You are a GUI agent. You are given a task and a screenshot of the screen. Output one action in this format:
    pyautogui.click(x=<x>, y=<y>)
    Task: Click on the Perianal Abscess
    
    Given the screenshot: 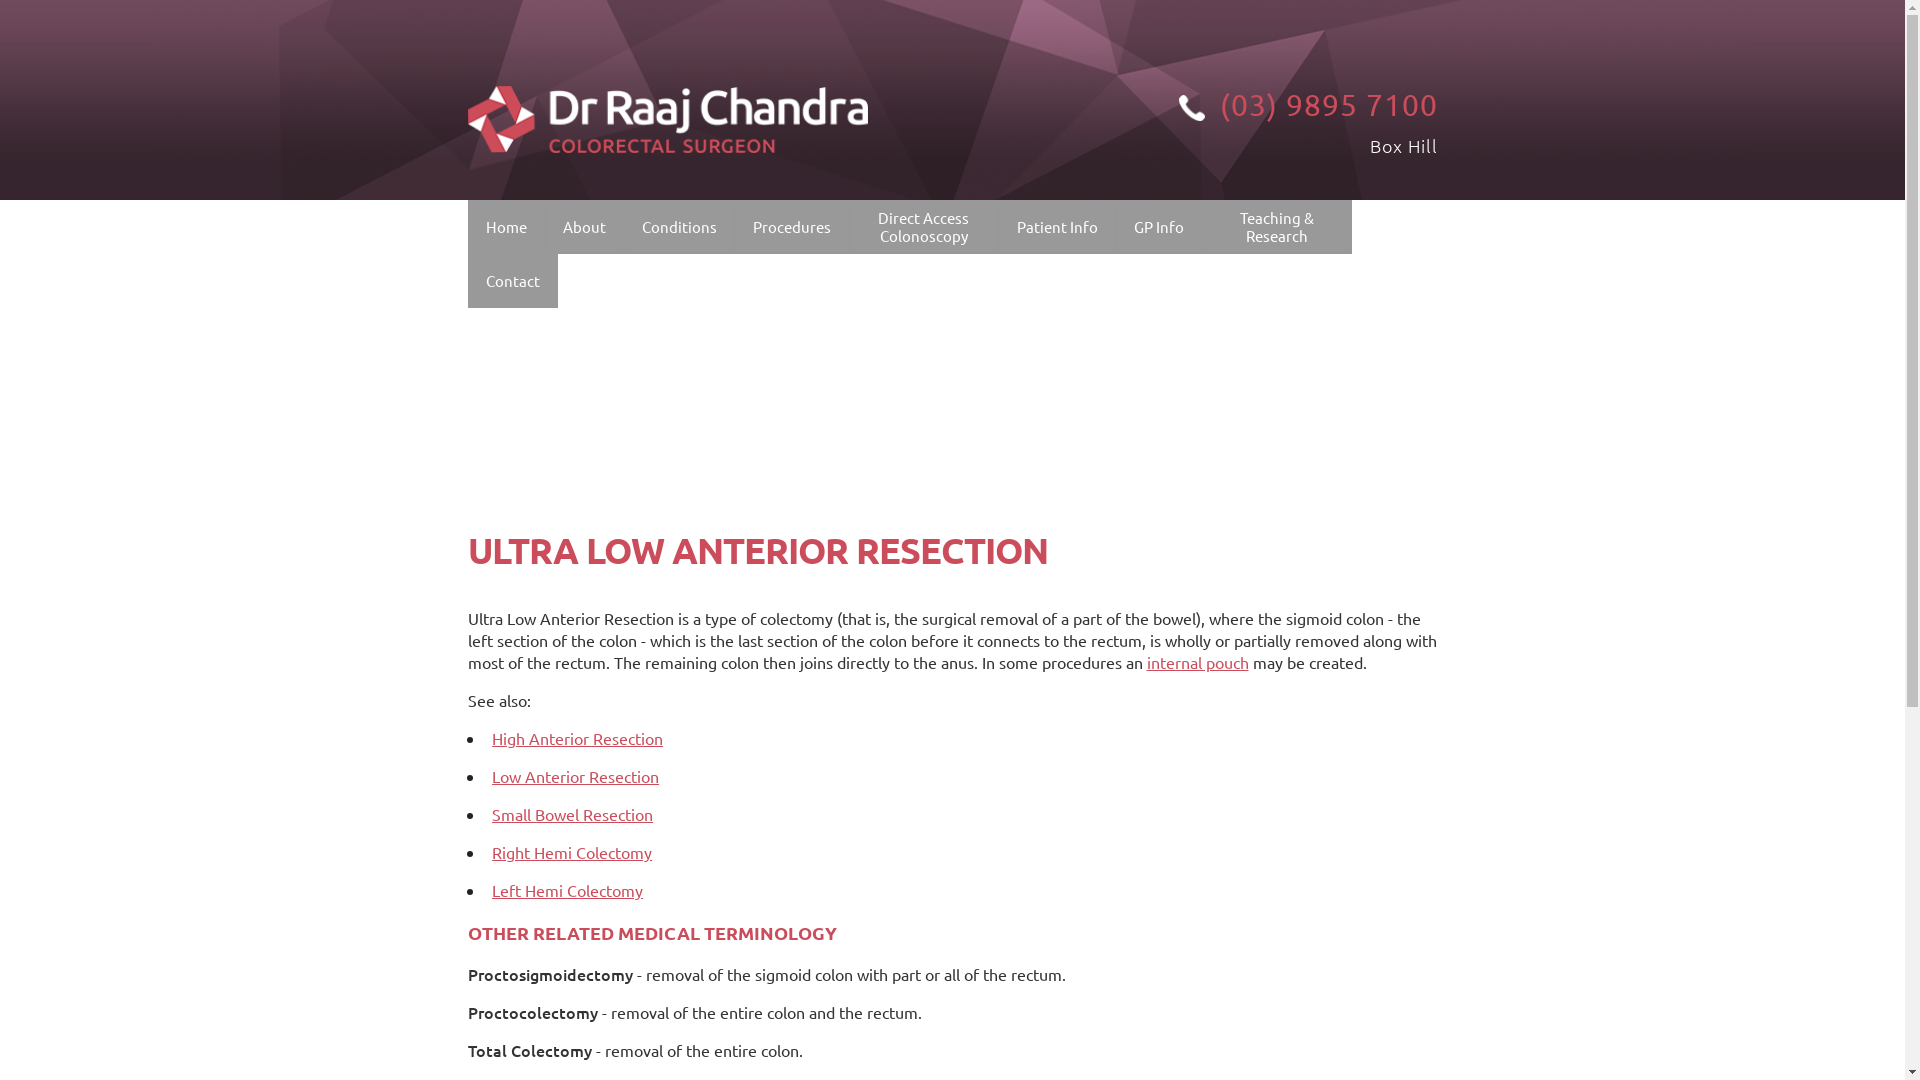 What is the action you would take?
    pyautogui.click(x=764, y=700)
    